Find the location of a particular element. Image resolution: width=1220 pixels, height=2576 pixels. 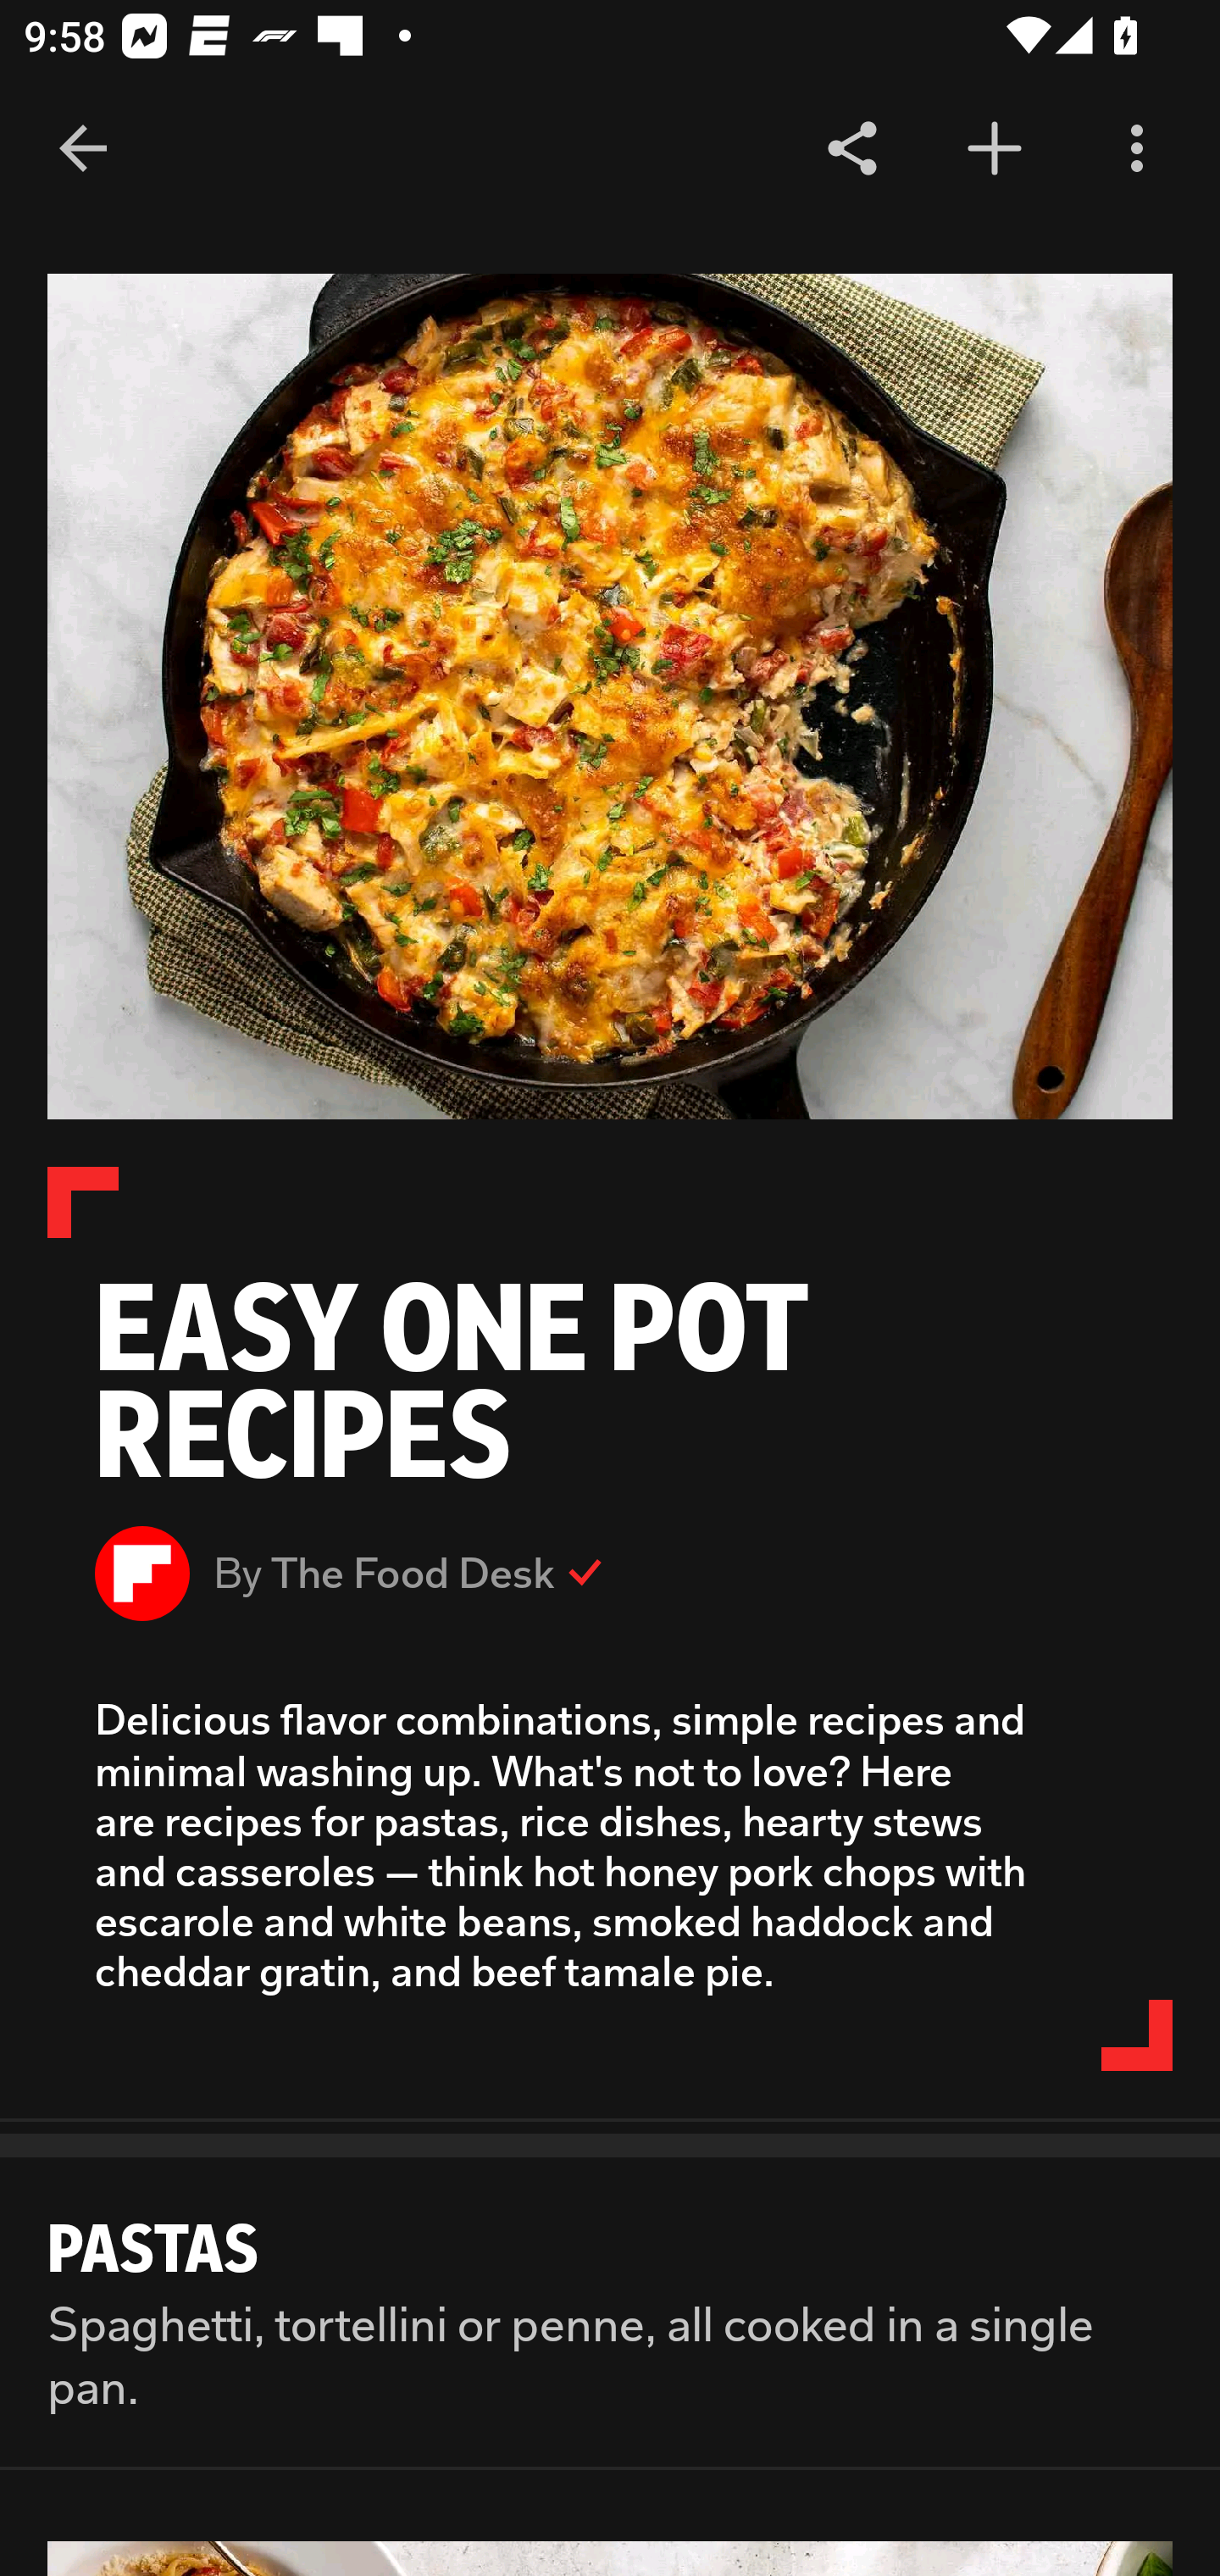

Share is located at coordinates (852, 149).